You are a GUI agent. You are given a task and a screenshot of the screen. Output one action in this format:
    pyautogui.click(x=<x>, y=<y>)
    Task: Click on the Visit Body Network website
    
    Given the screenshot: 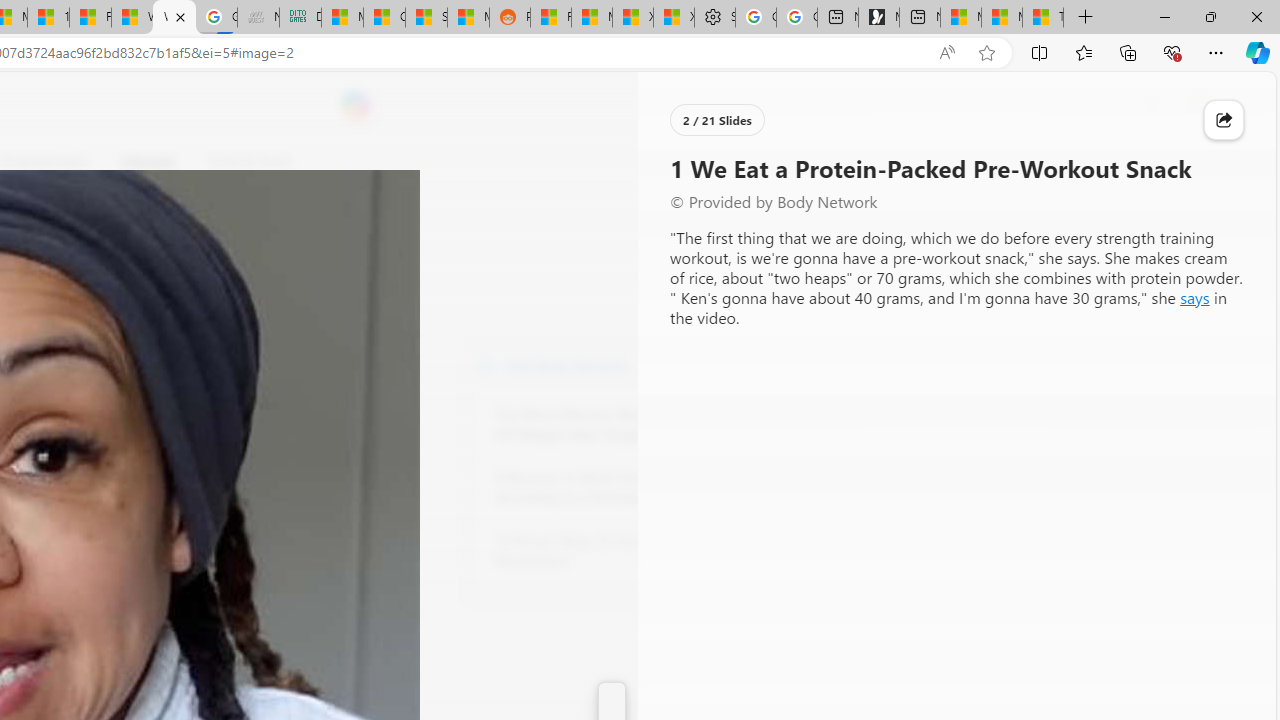 What is the action you would take?
    pyautogui.click(x=734, y=364)
    